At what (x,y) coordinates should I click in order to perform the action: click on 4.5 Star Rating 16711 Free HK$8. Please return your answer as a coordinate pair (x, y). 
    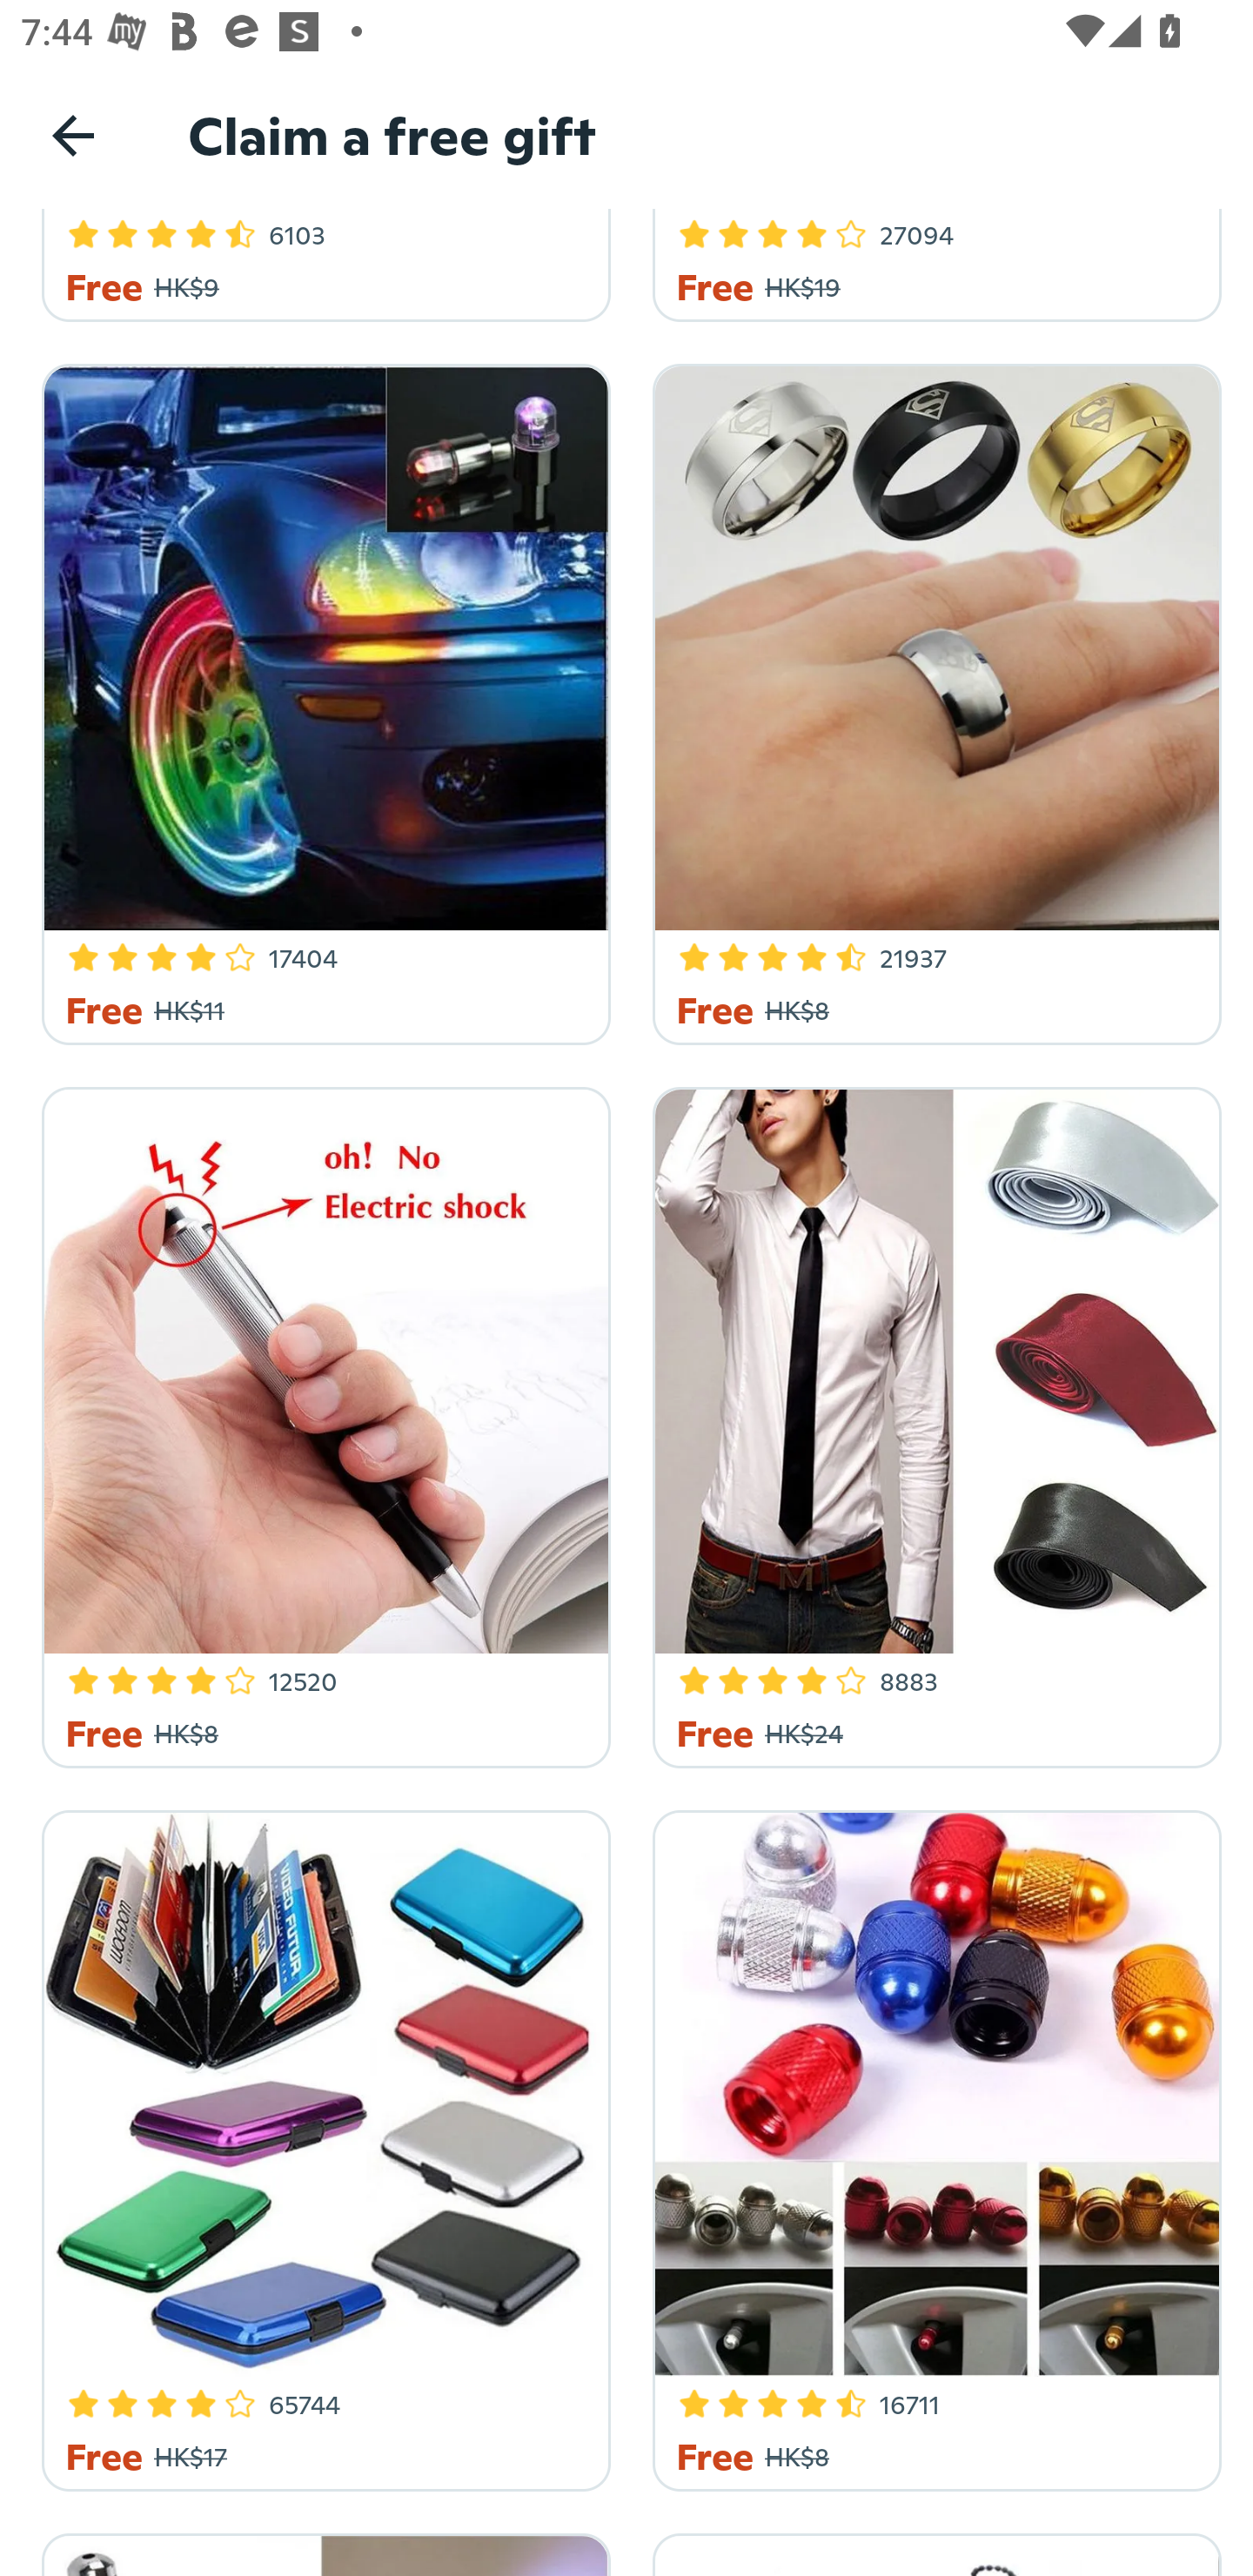
    Looking at the image, I should click on (931, 2146).